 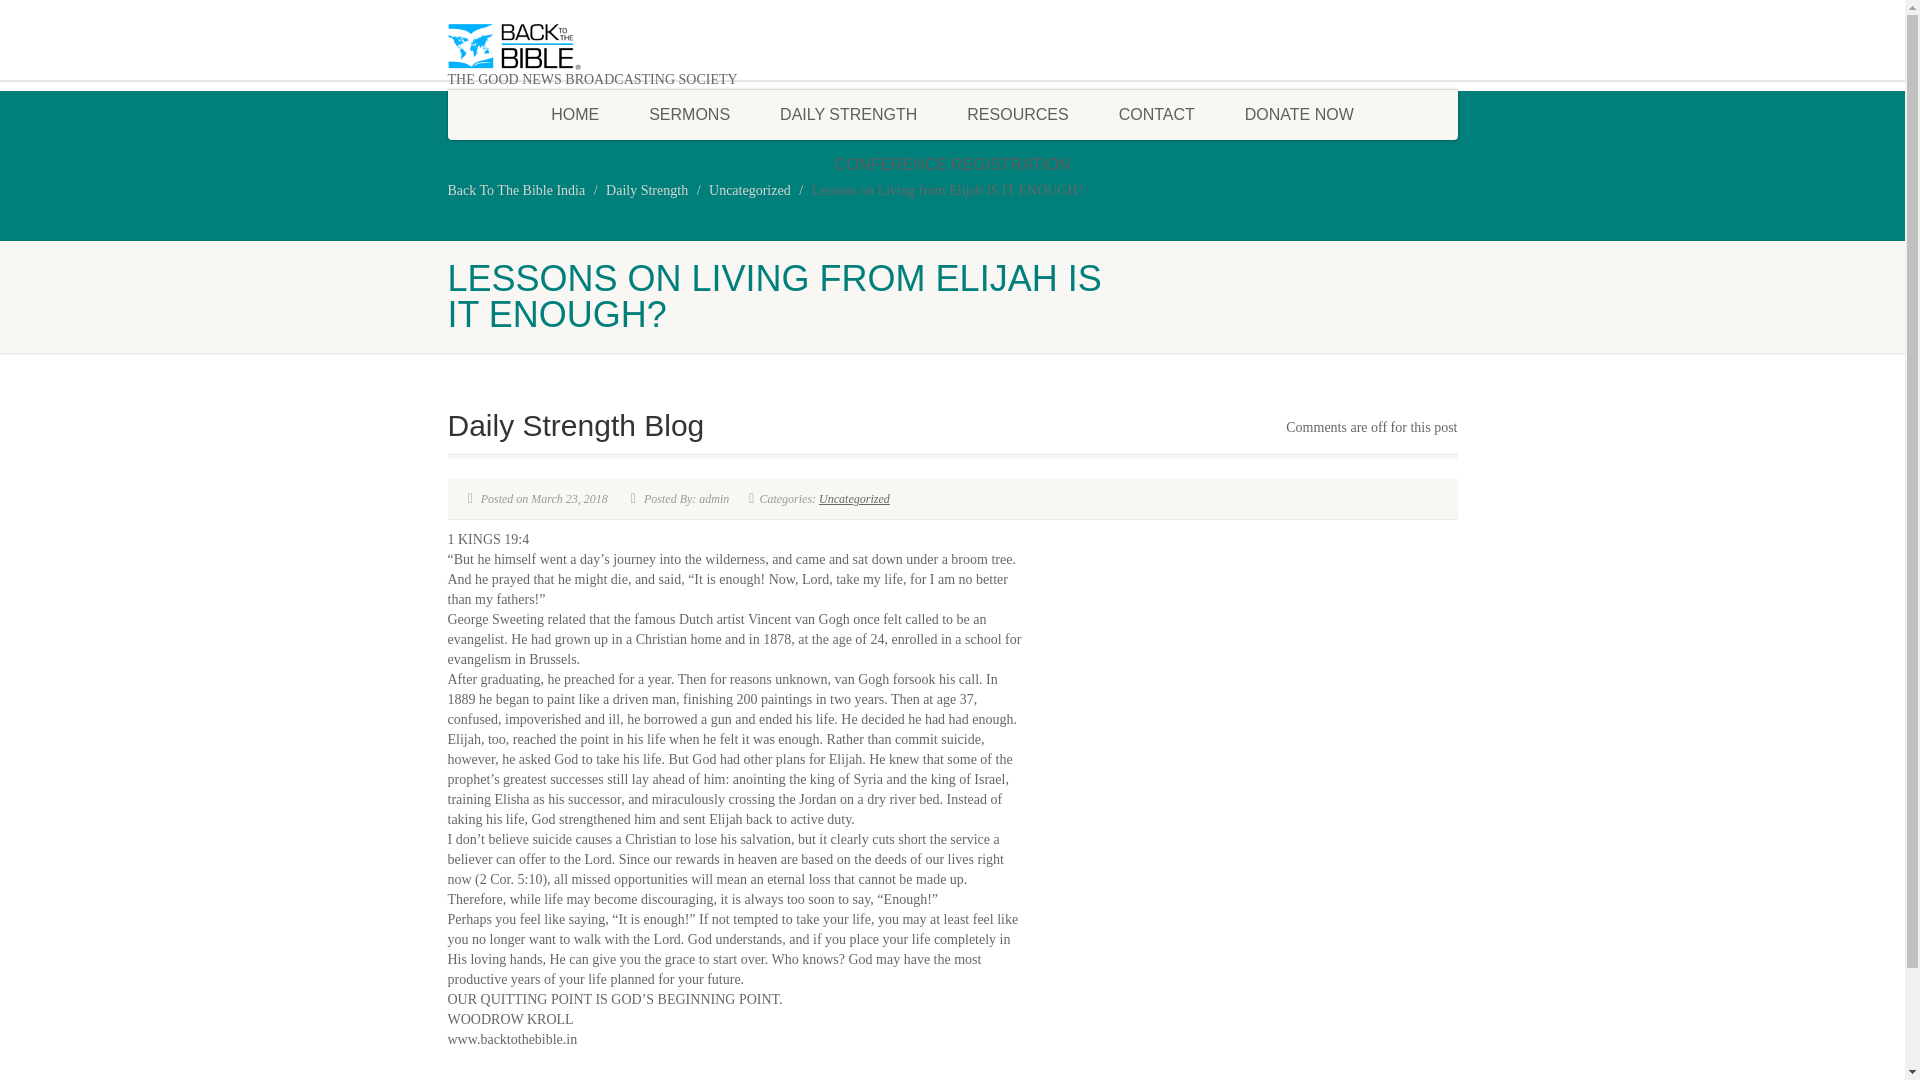 I want to click on Uncategorized, so click(x=854, y=499).